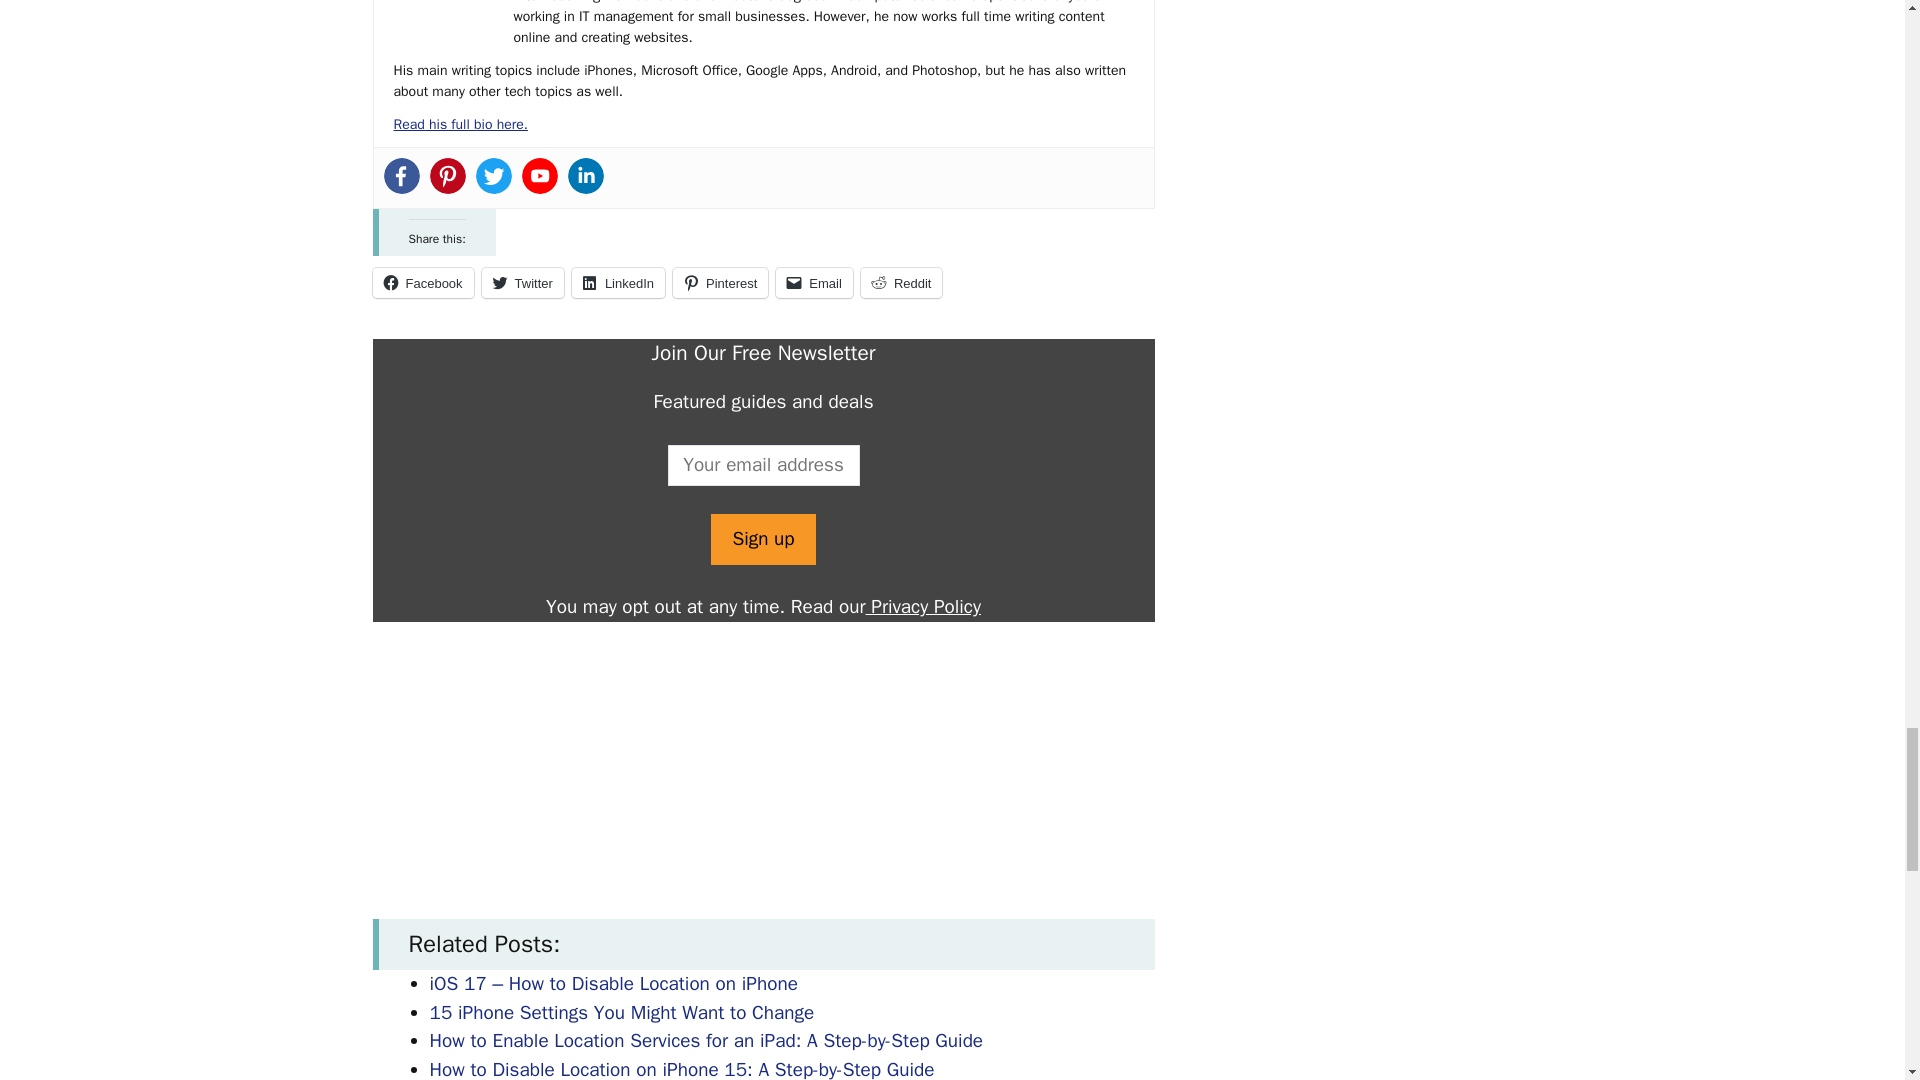 The width and height of the screenshot is (1920, 1080). What do you see at coordinates (494, 176) in the screenshot?
I see `Twitter` at bounding box center [494, 176].